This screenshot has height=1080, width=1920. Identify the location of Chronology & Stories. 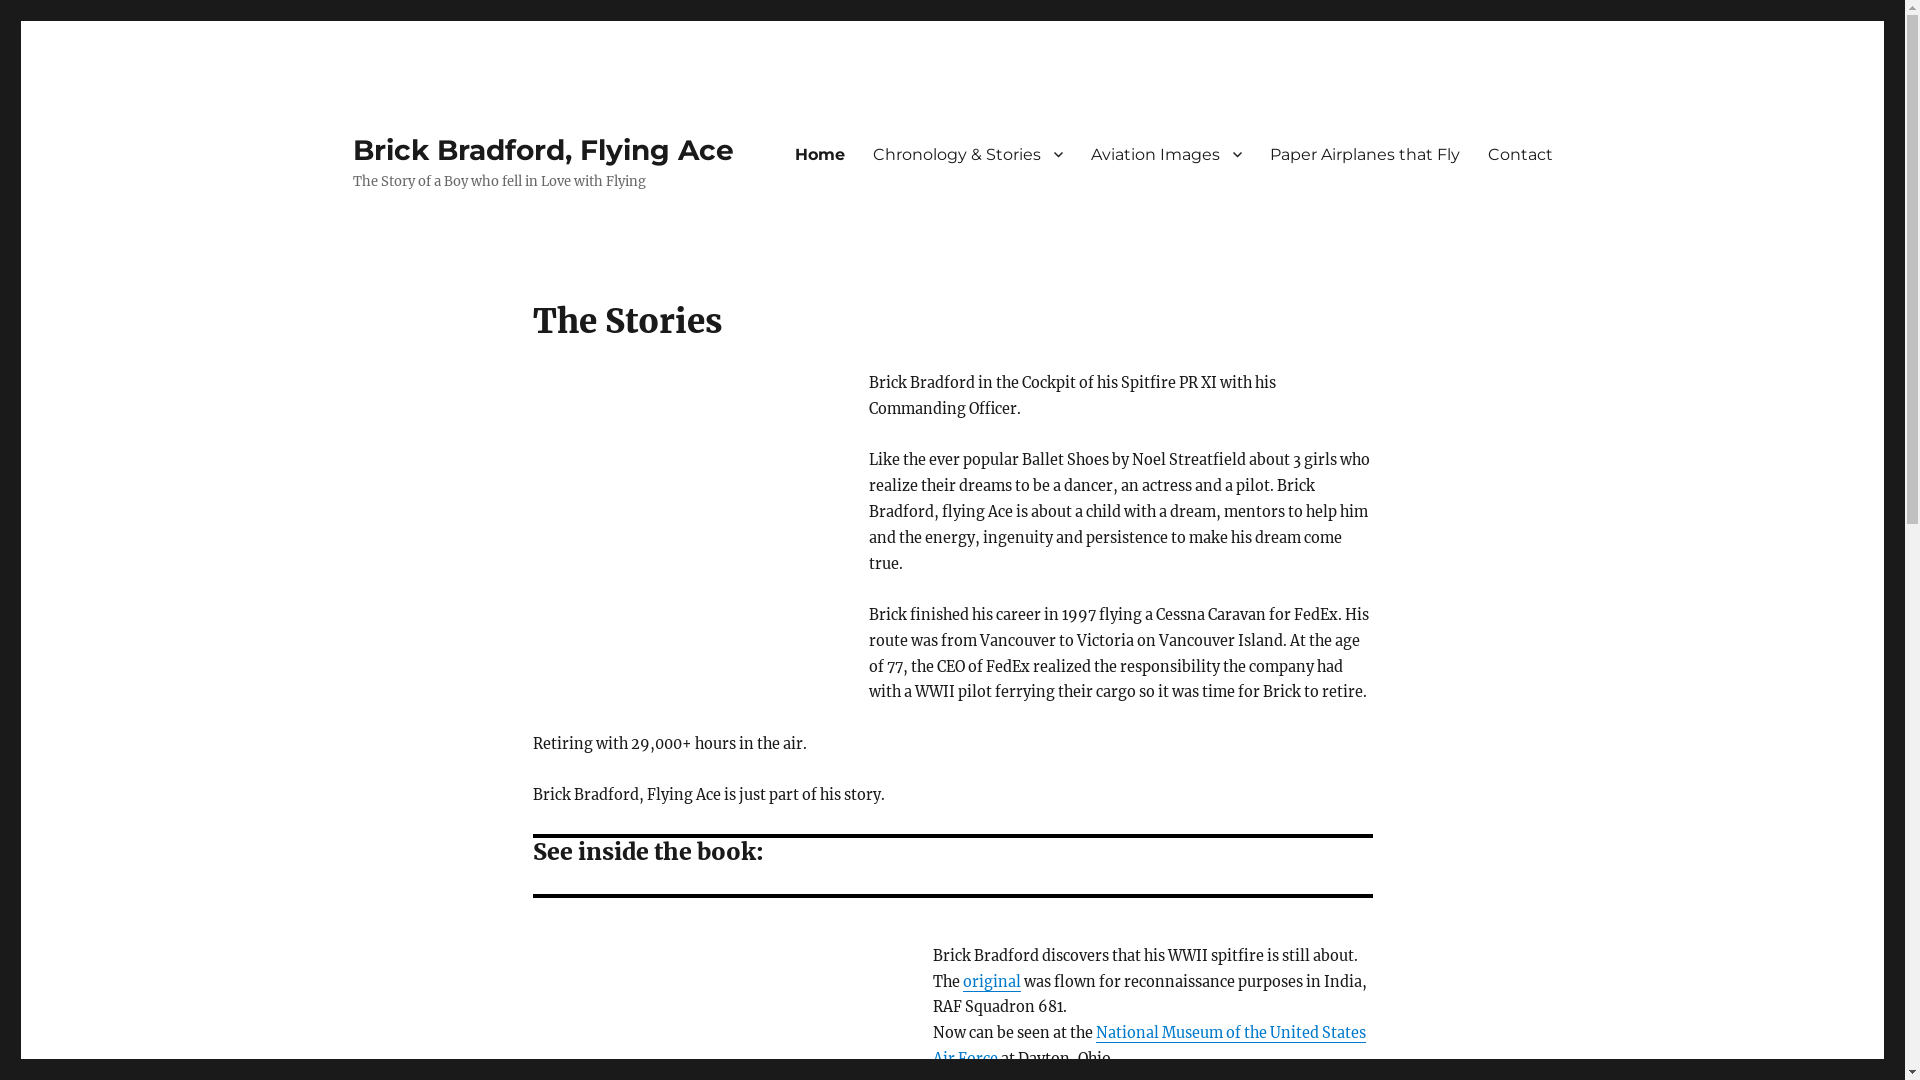
(967, 154).